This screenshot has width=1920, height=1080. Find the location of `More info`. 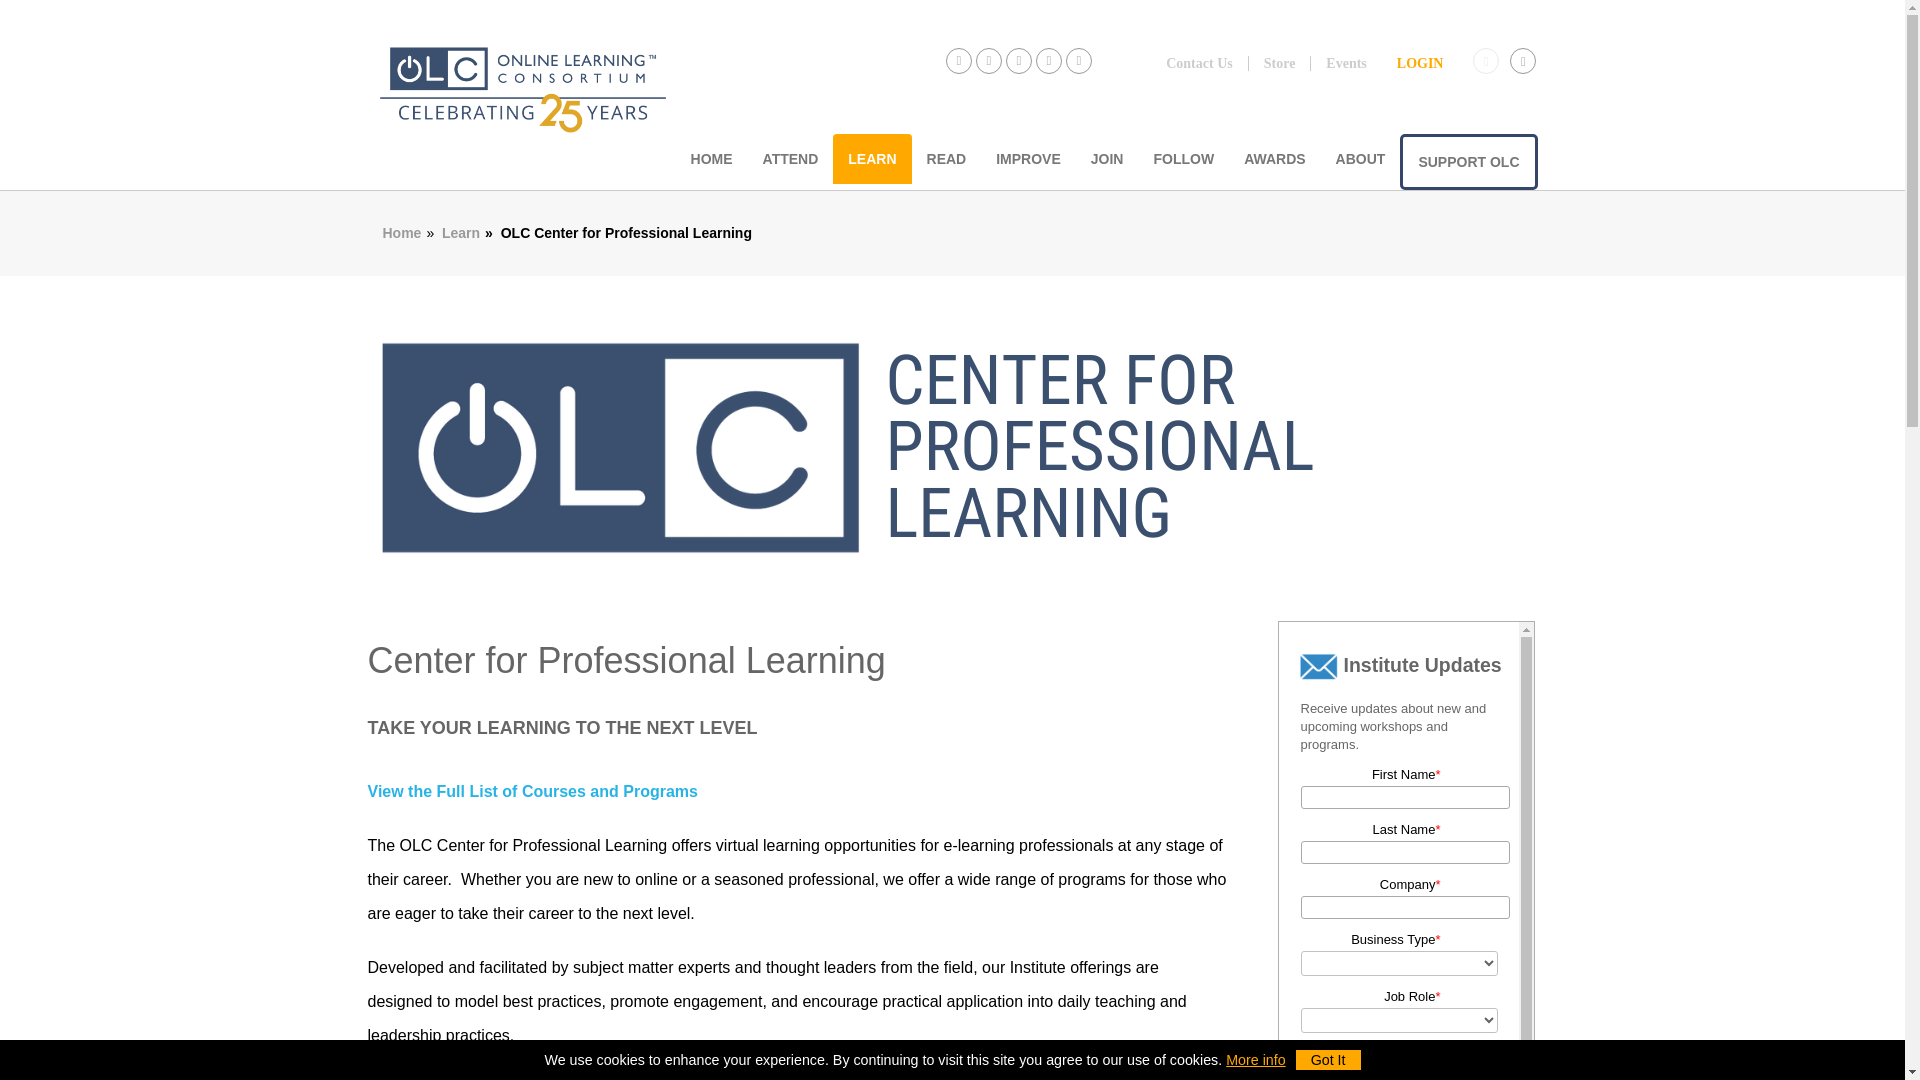

More info is located at coordinates (1255, 1060).